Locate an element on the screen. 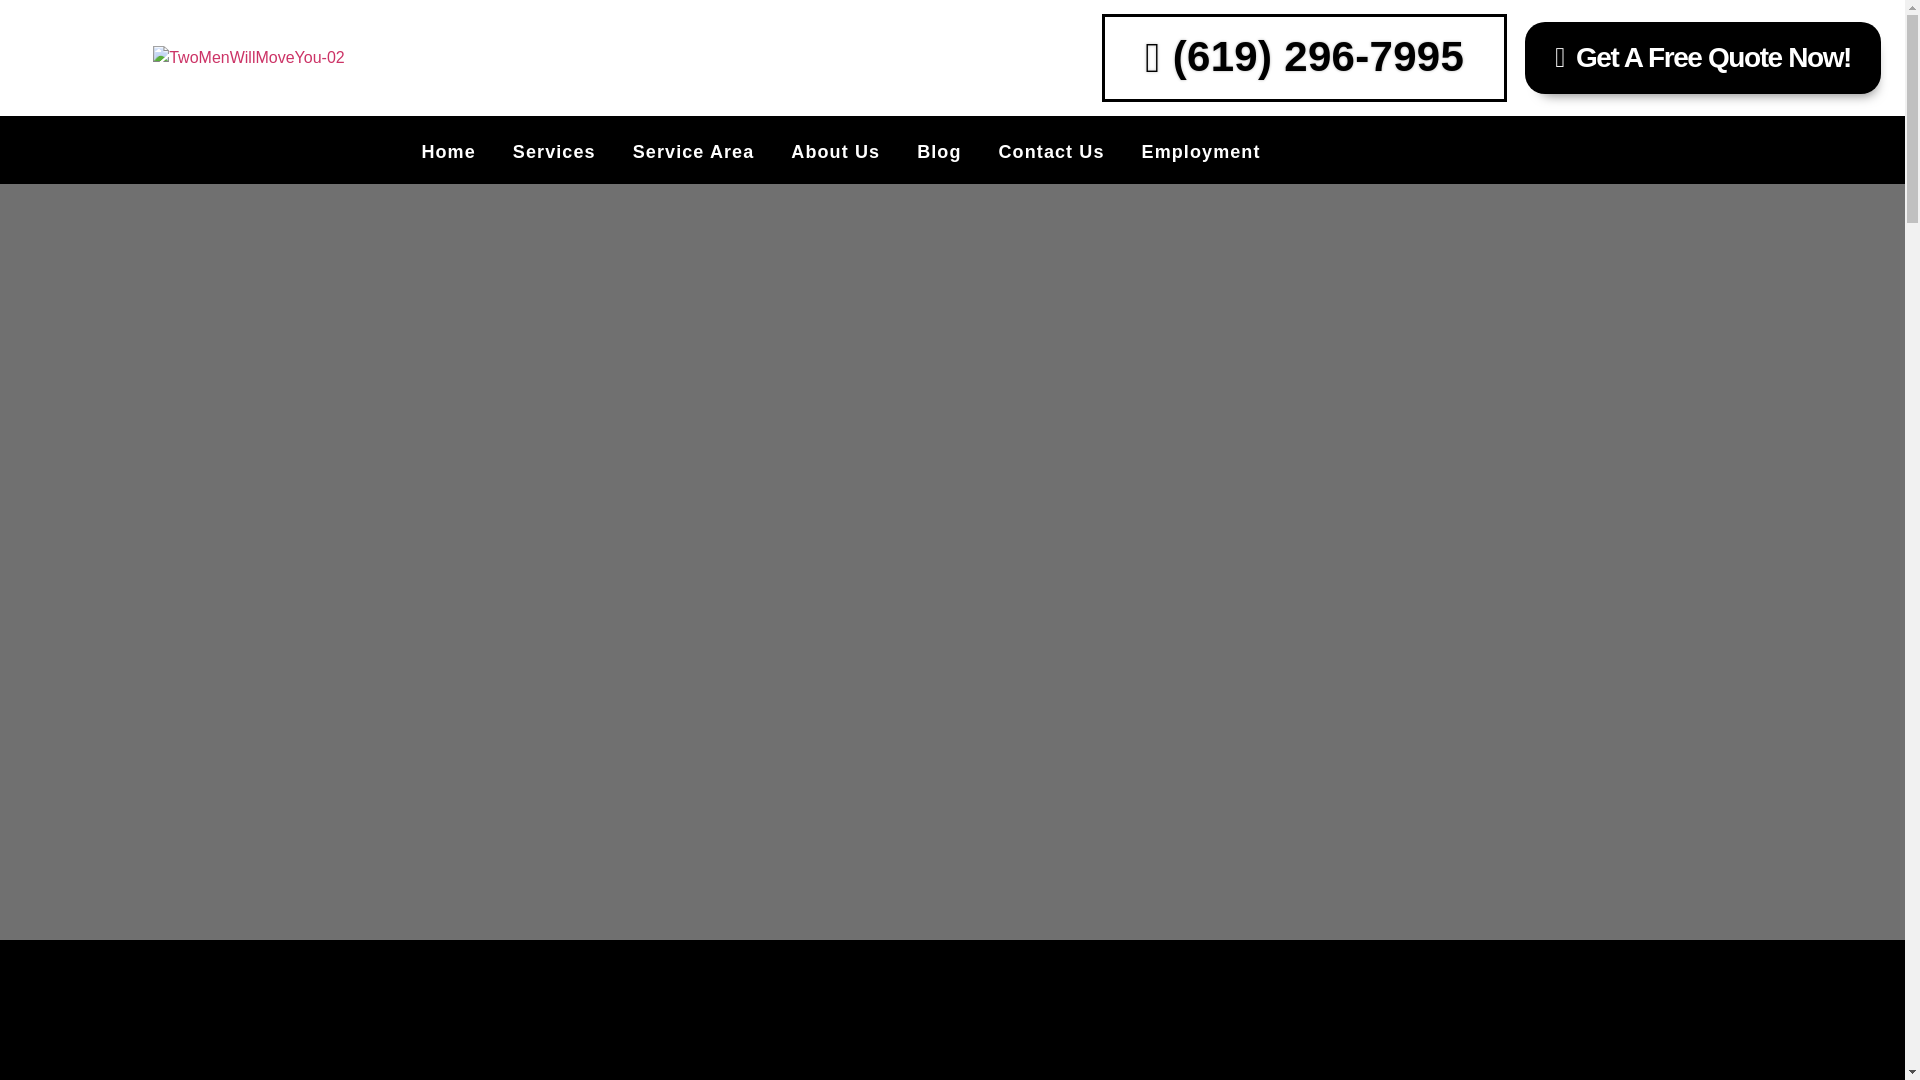 This screenshot has width=1920, height=1080. About Us is located at coordinates (835, 151).